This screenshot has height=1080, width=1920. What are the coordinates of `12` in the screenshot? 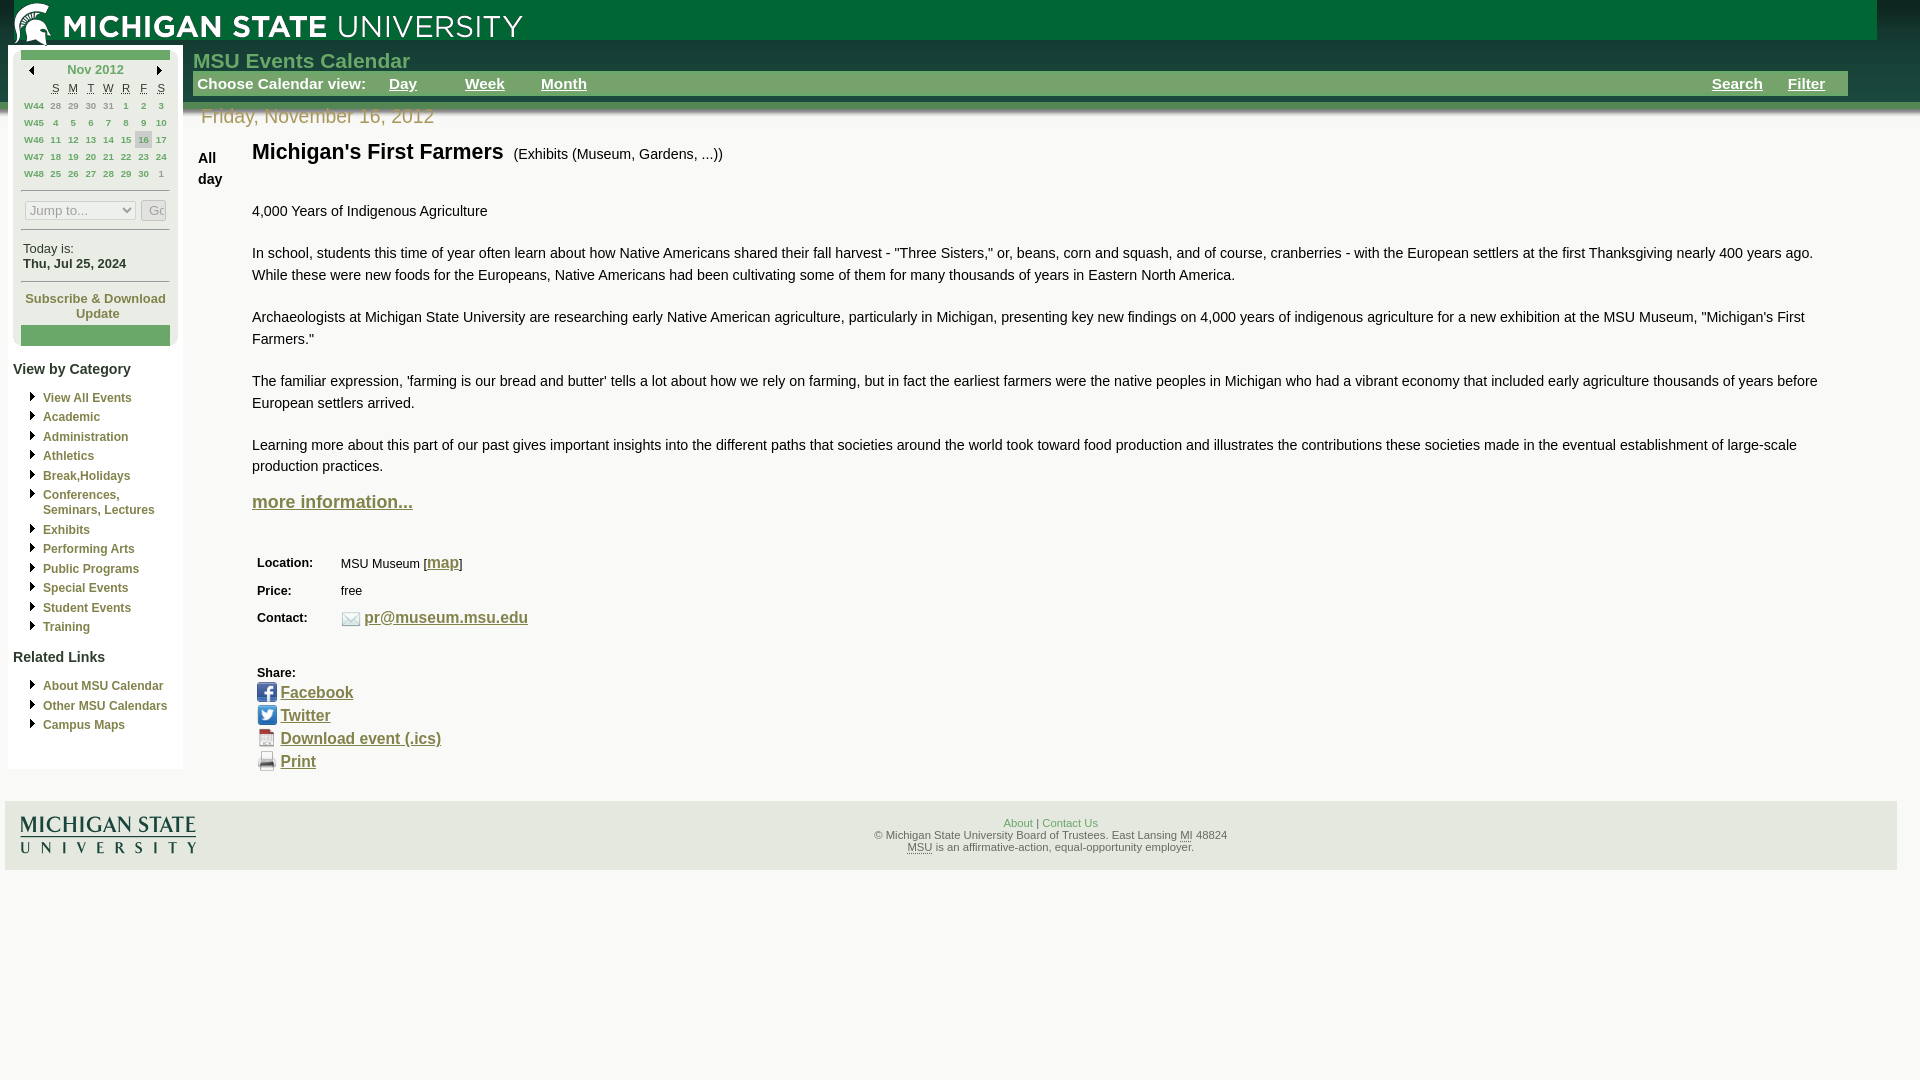 It's located at (72, 138).